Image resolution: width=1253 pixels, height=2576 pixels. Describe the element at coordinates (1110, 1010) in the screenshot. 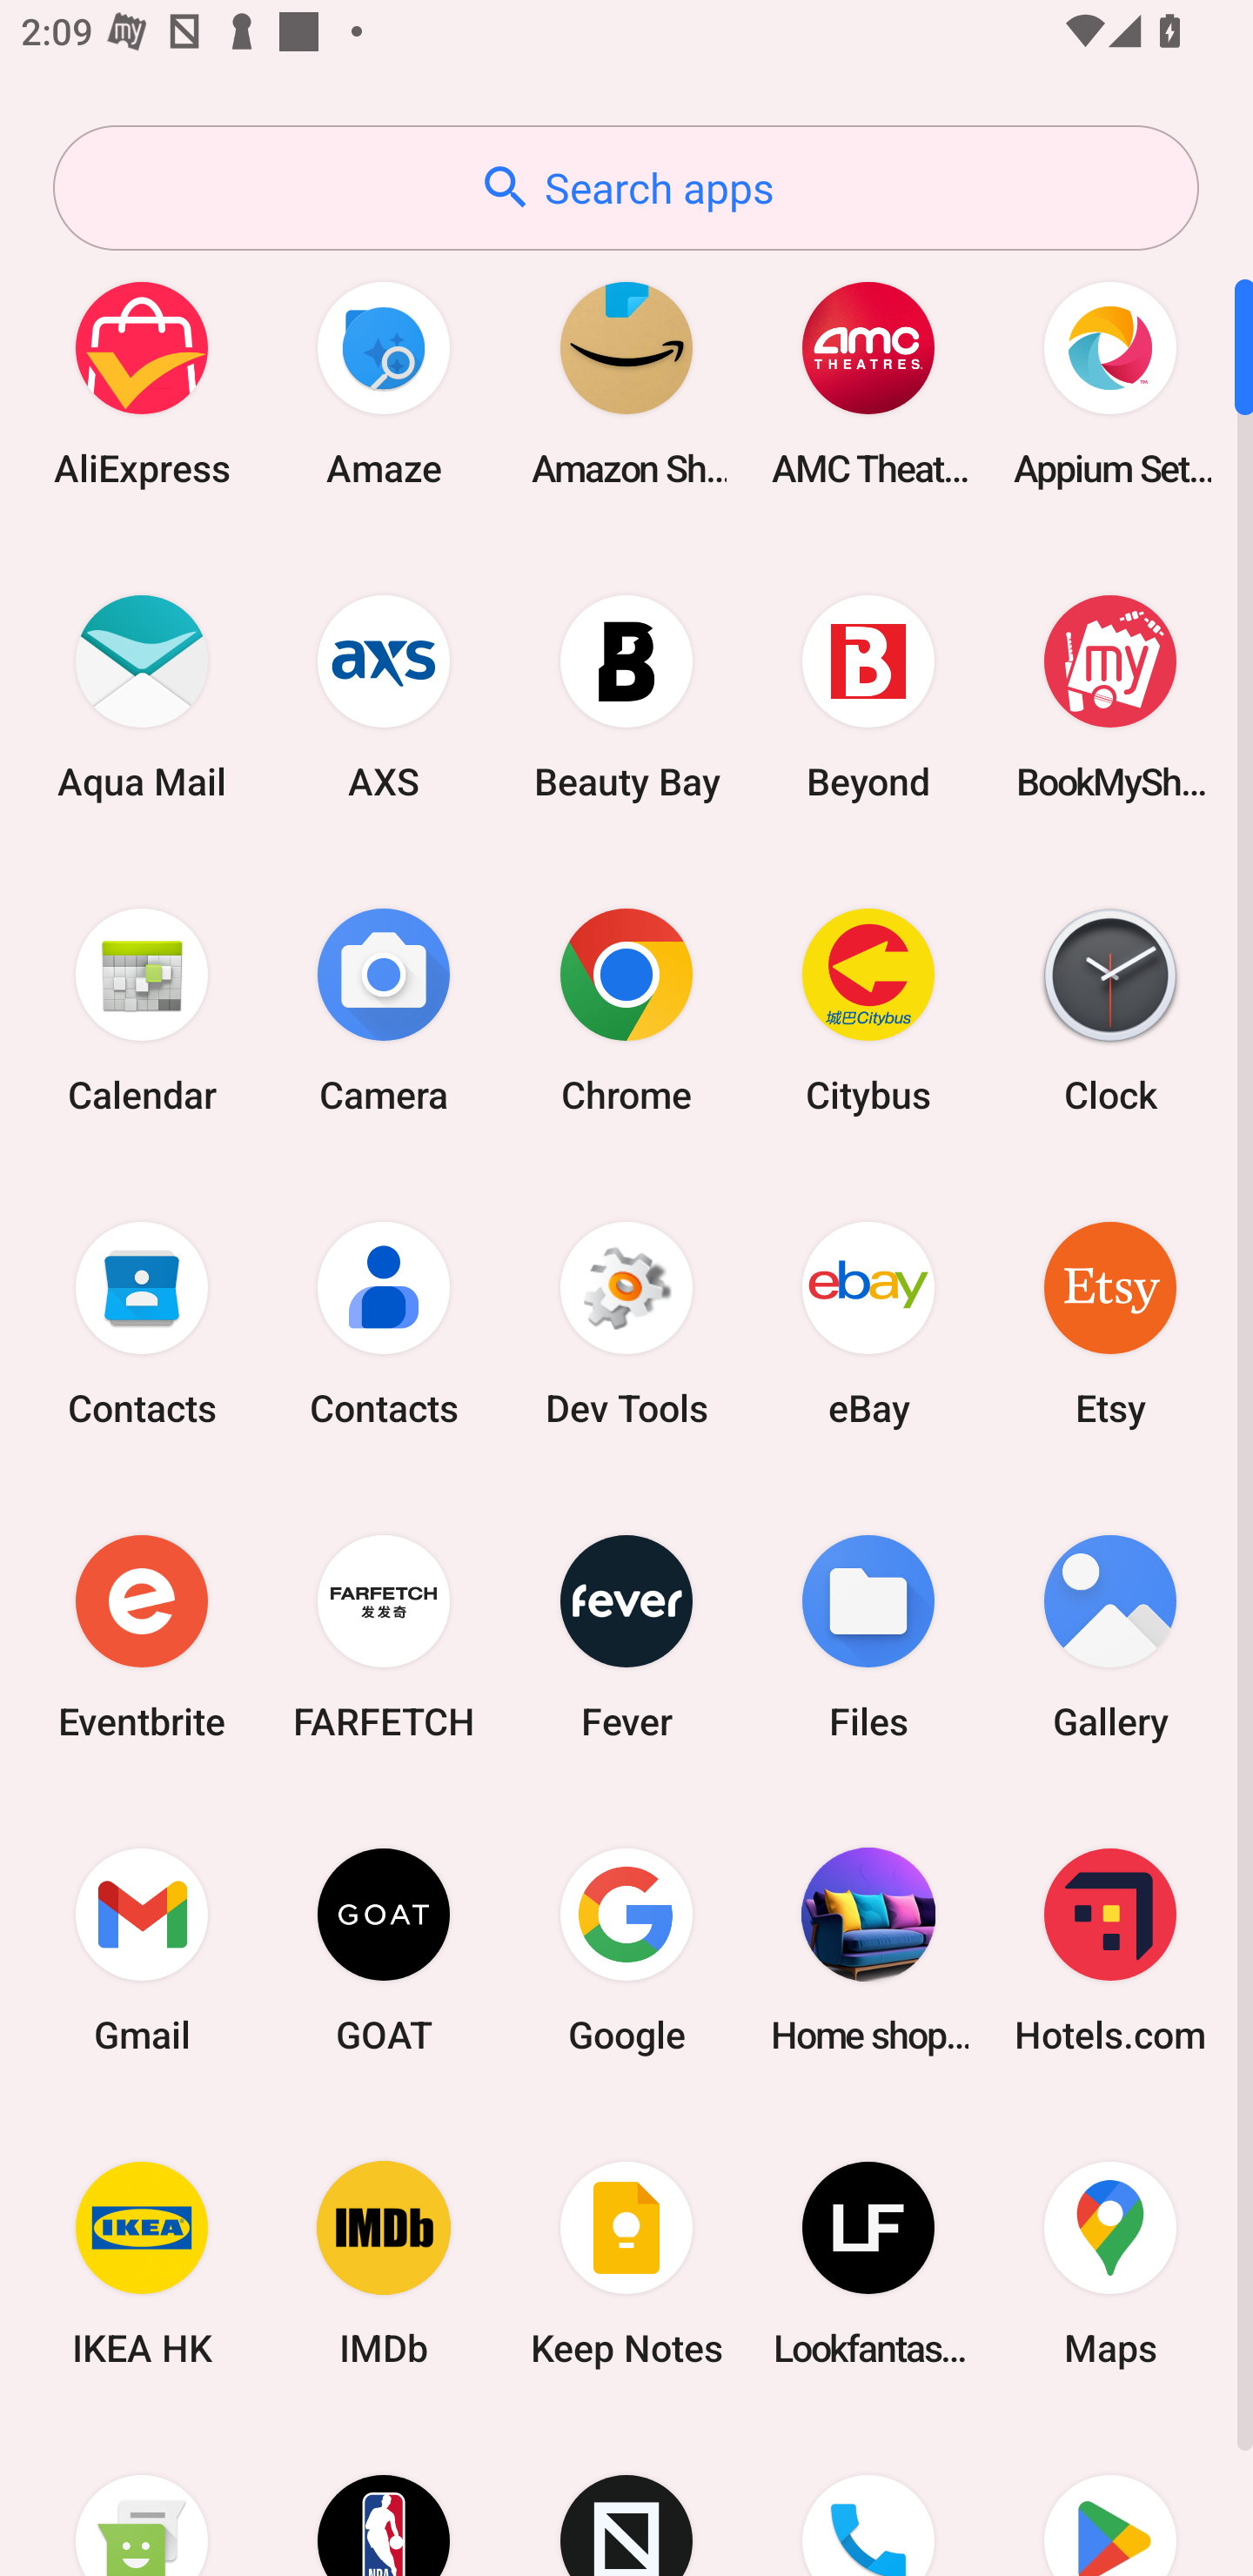

I see `Clock` at that location.